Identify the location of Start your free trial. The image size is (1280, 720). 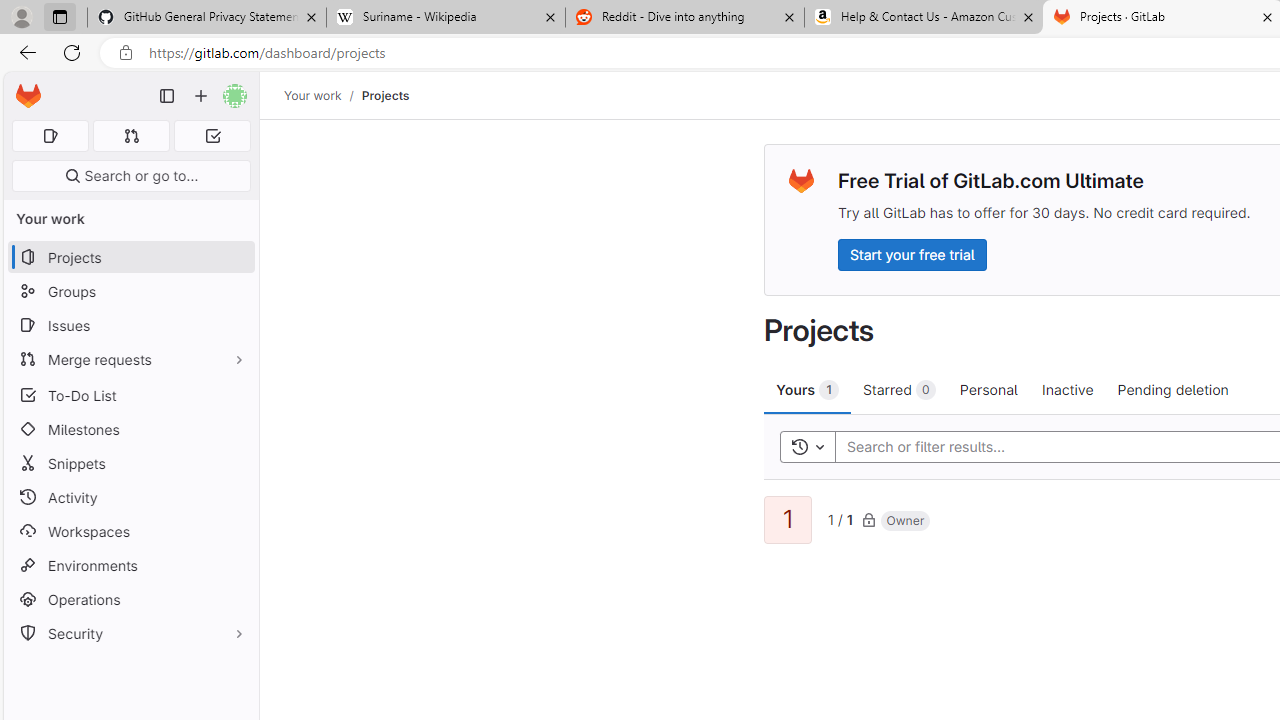
(912, 254).